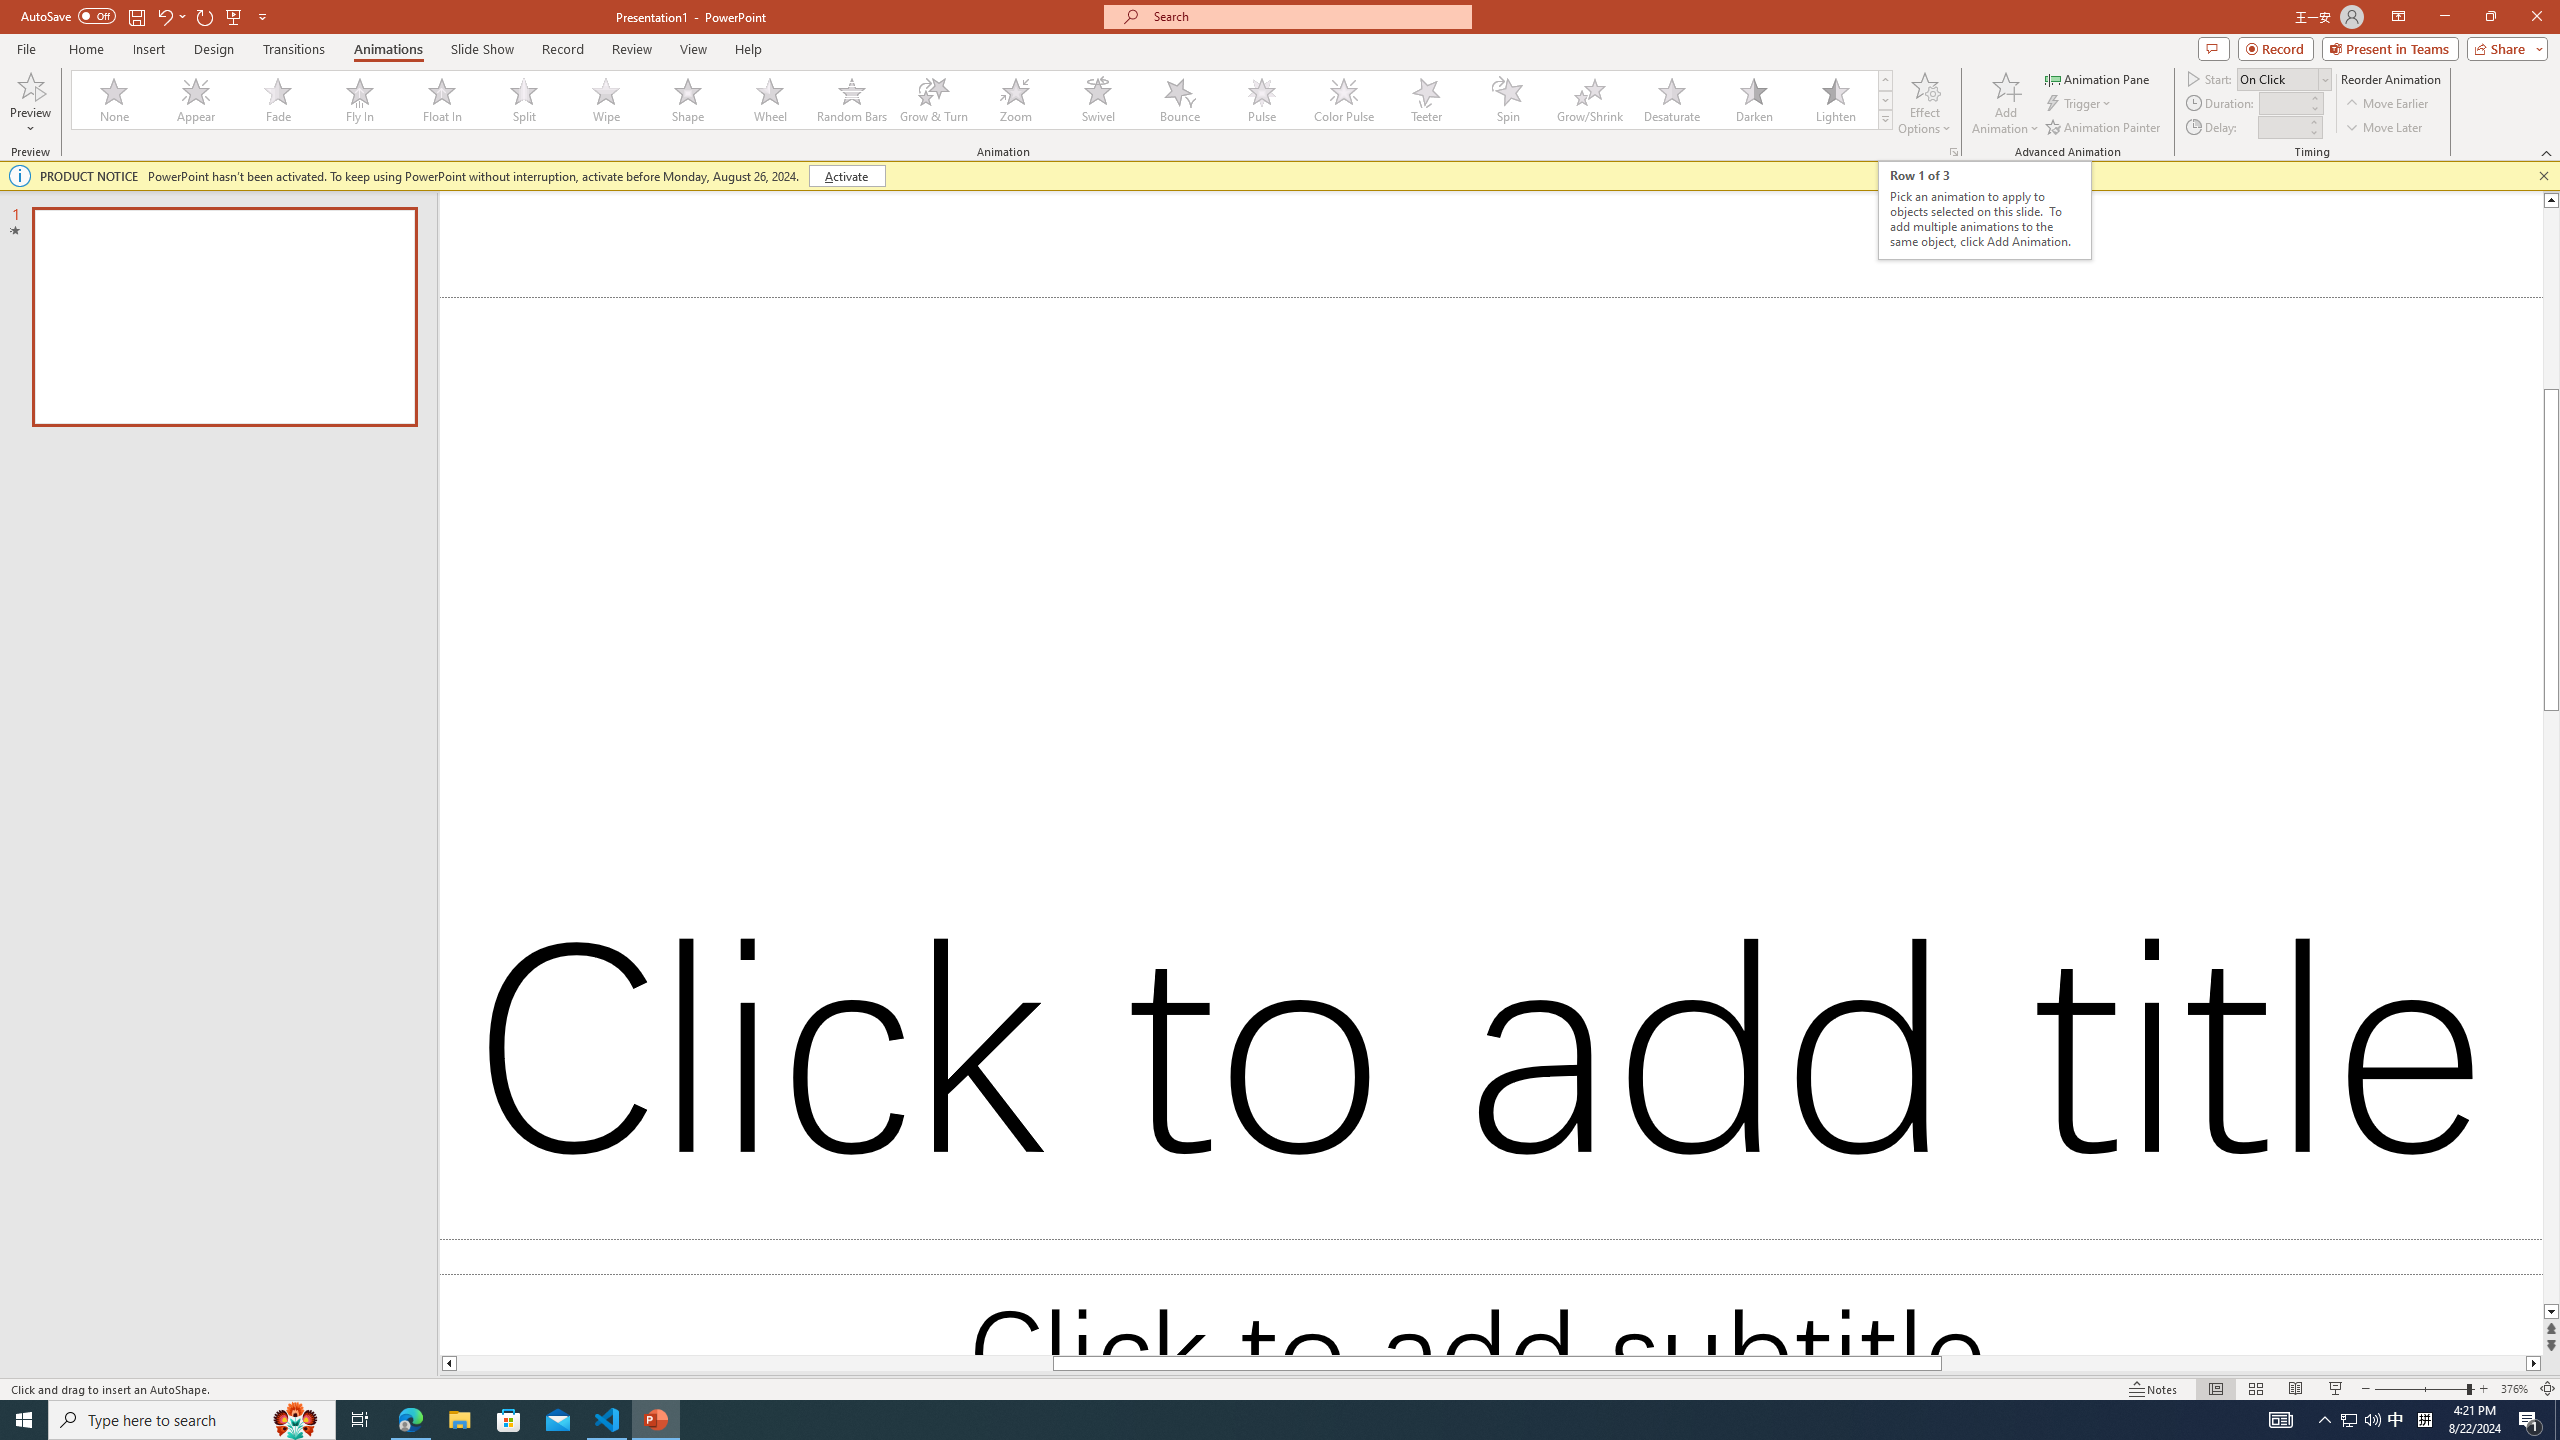 Image resolution: width=2560 pixels, height=1440 pixels. What do you see at coordinates (115, 100) in the screenshot?
I see `None` at bounding box center [115, 100].